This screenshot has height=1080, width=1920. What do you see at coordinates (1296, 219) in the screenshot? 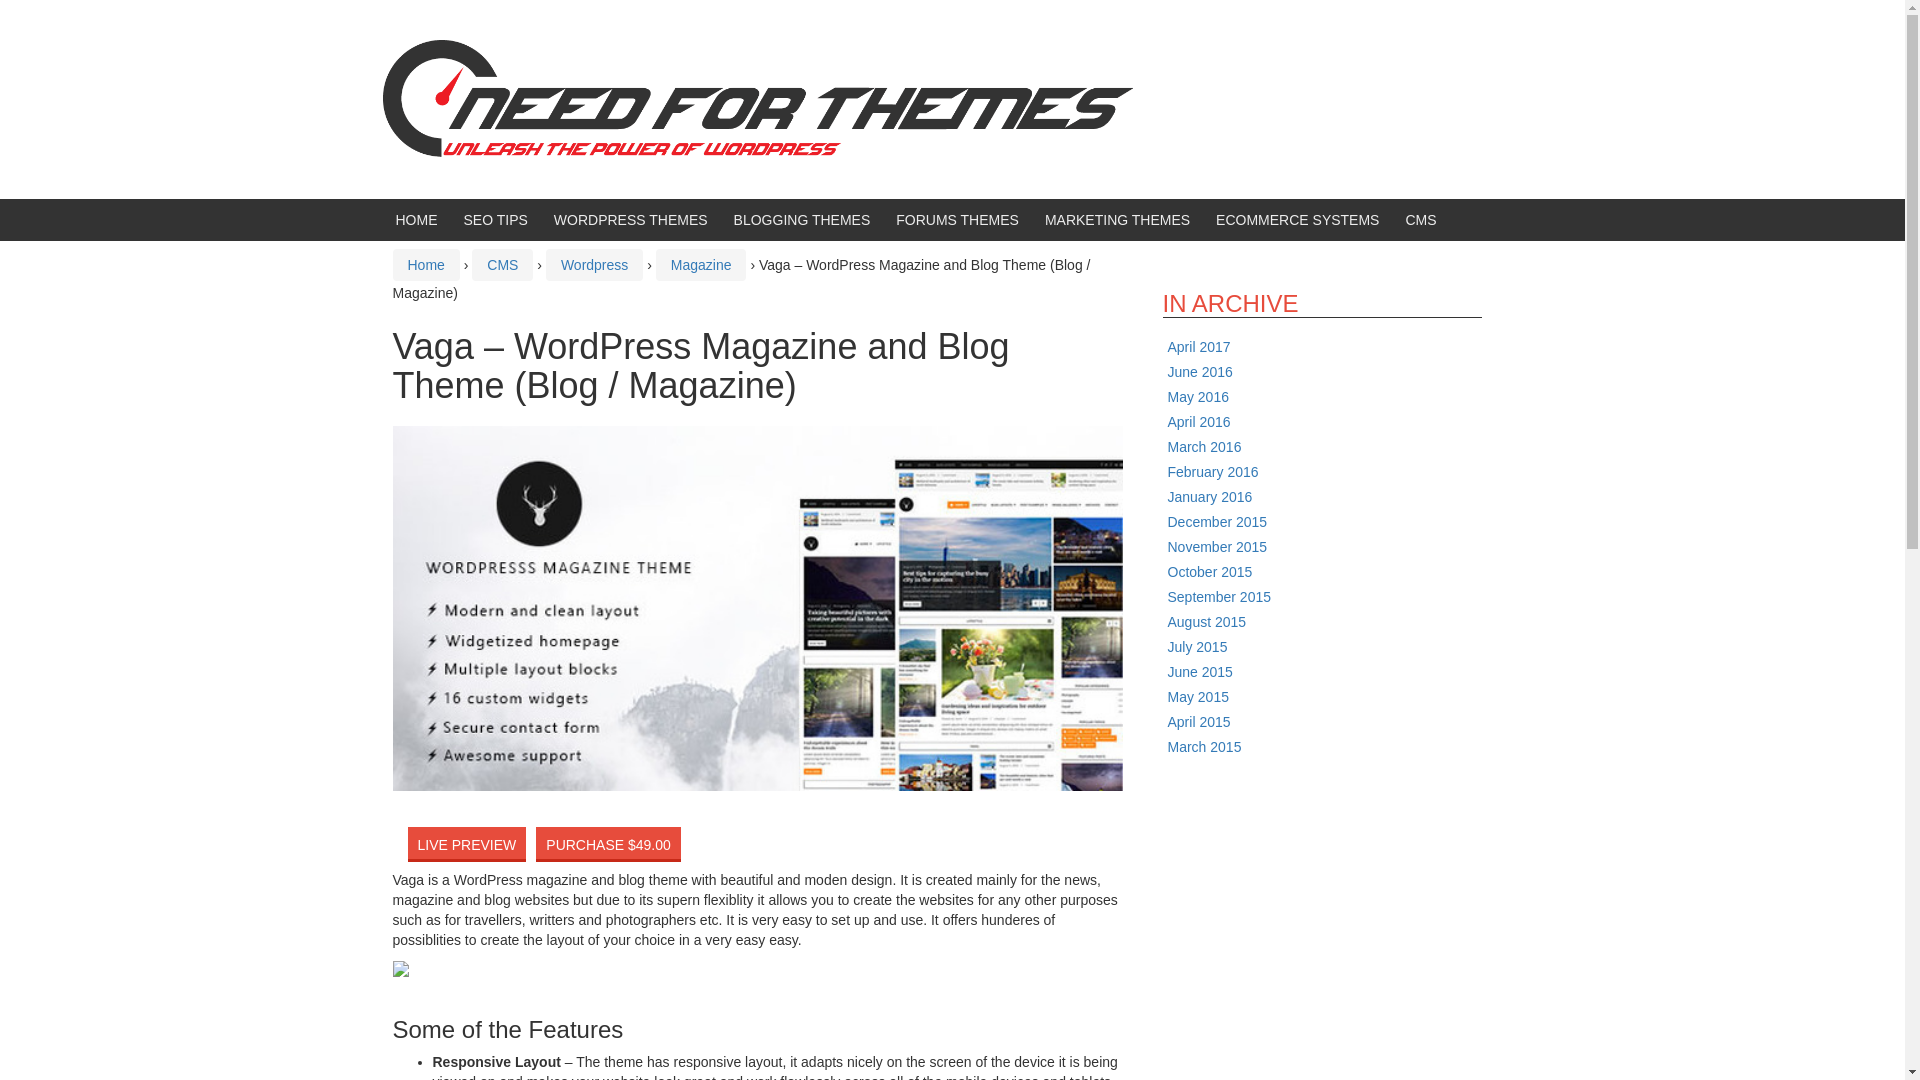
I see `ECOMMERCE SYSTEMS` at bounding box center [1296, 219].